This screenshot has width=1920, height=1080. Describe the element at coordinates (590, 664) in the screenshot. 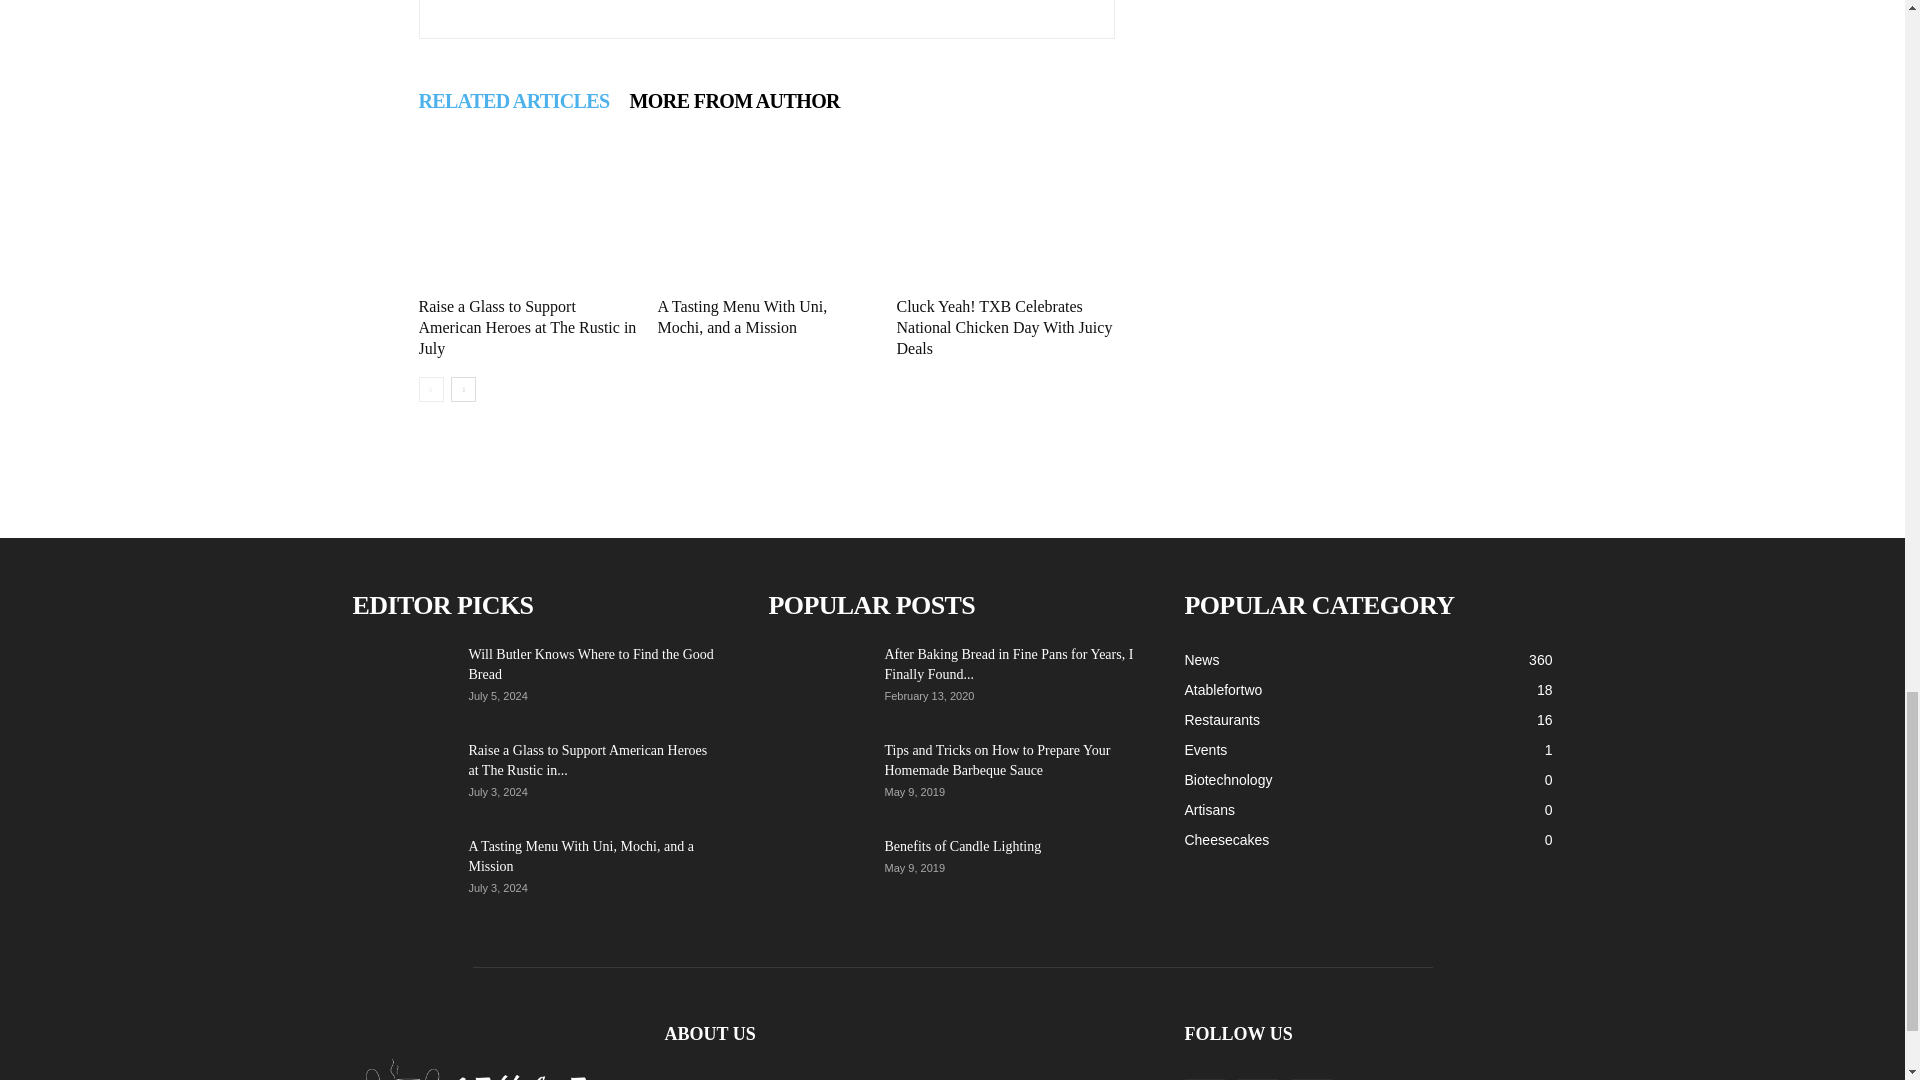

I see `Will Butler Knows Where to Find the Good Bread` at that location.